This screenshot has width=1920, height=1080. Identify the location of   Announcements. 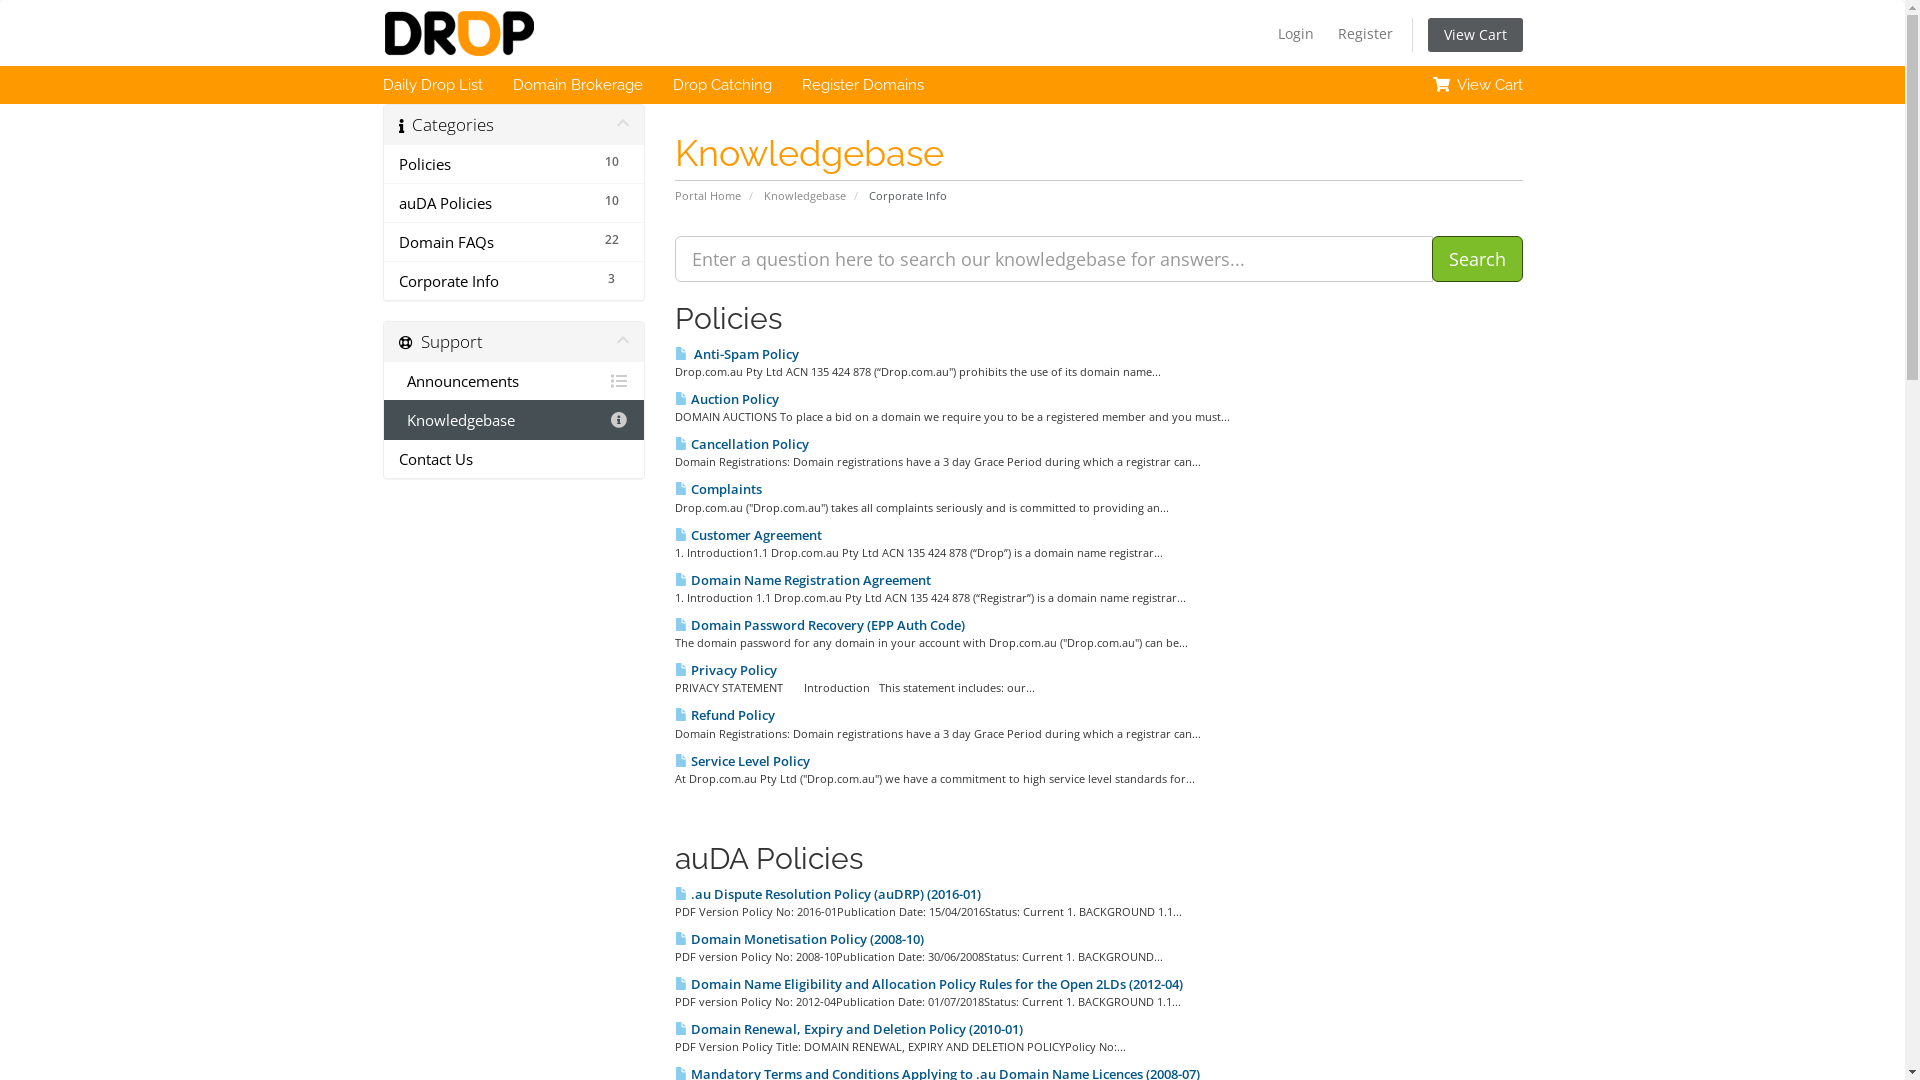
(514, 382).